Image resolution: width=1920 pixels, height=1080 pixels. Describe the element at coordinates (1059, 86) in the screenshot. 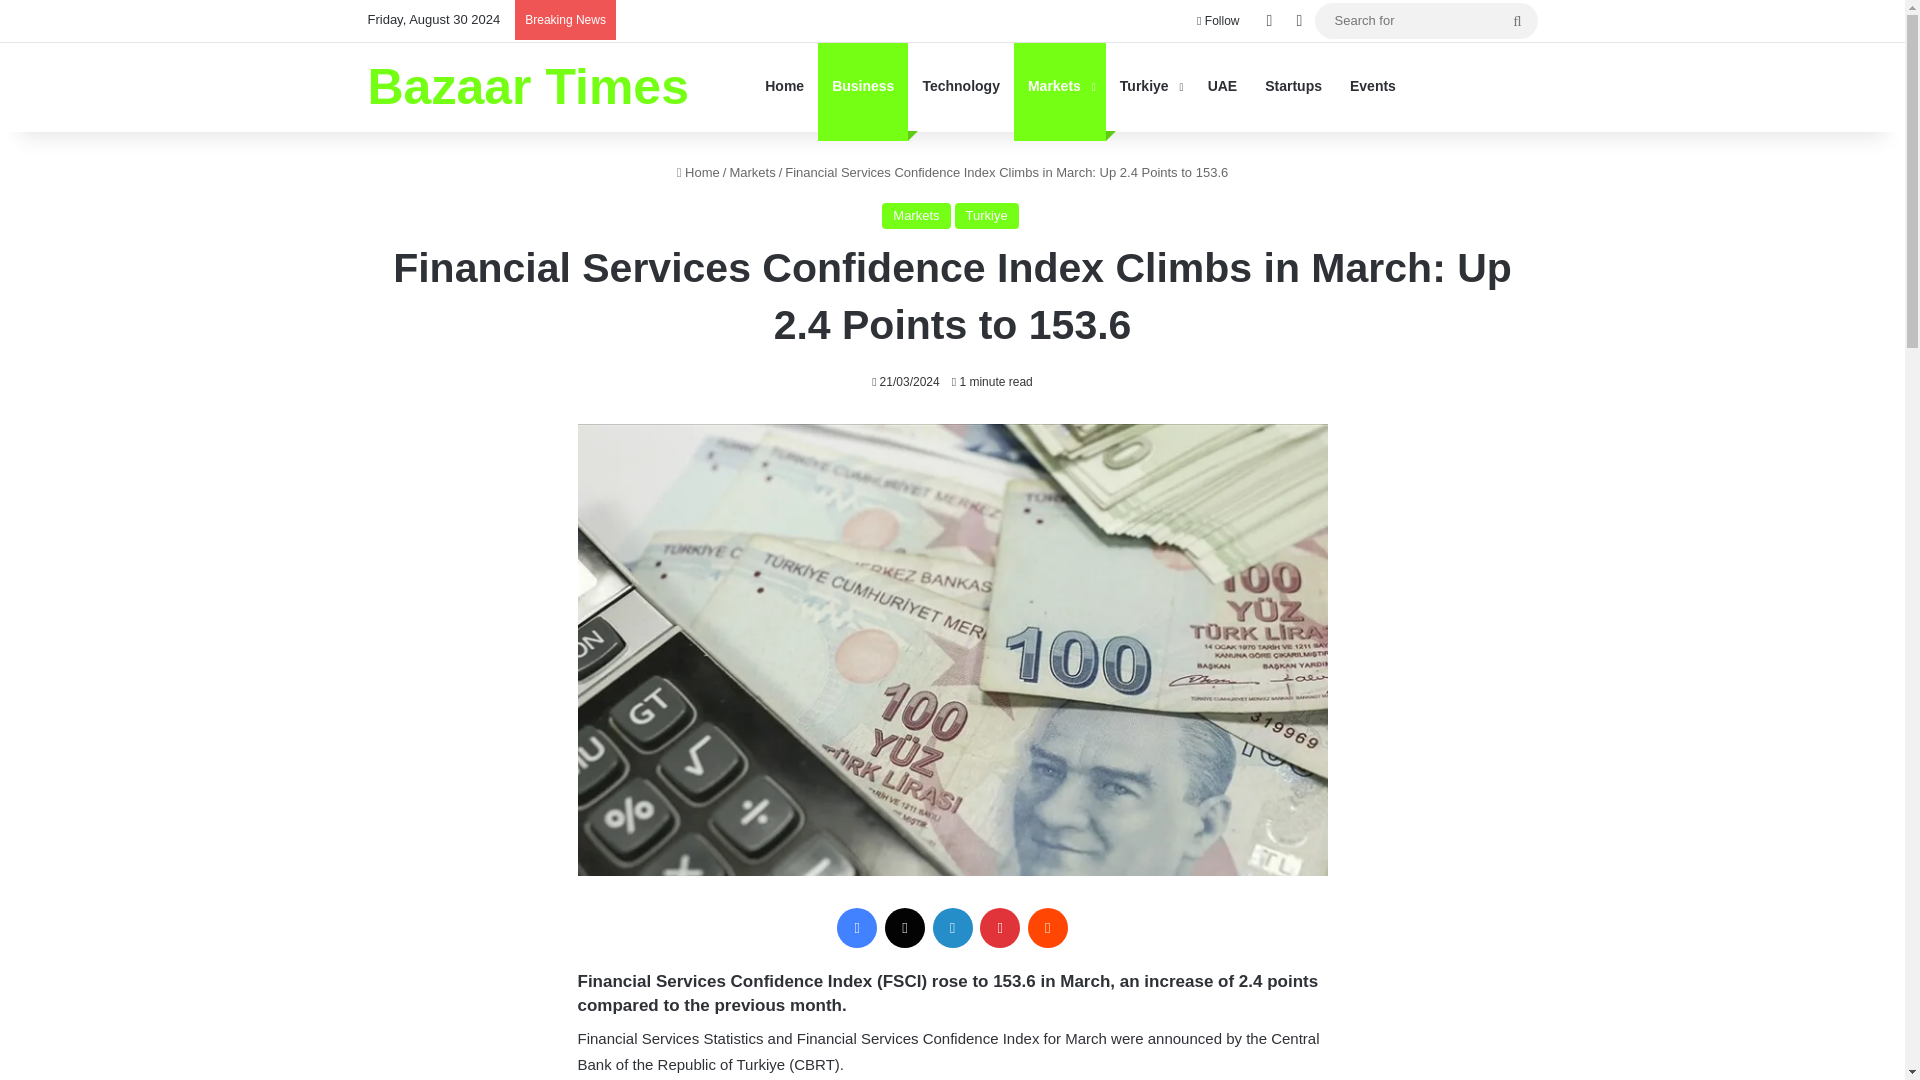

I see `Markets` at that location.